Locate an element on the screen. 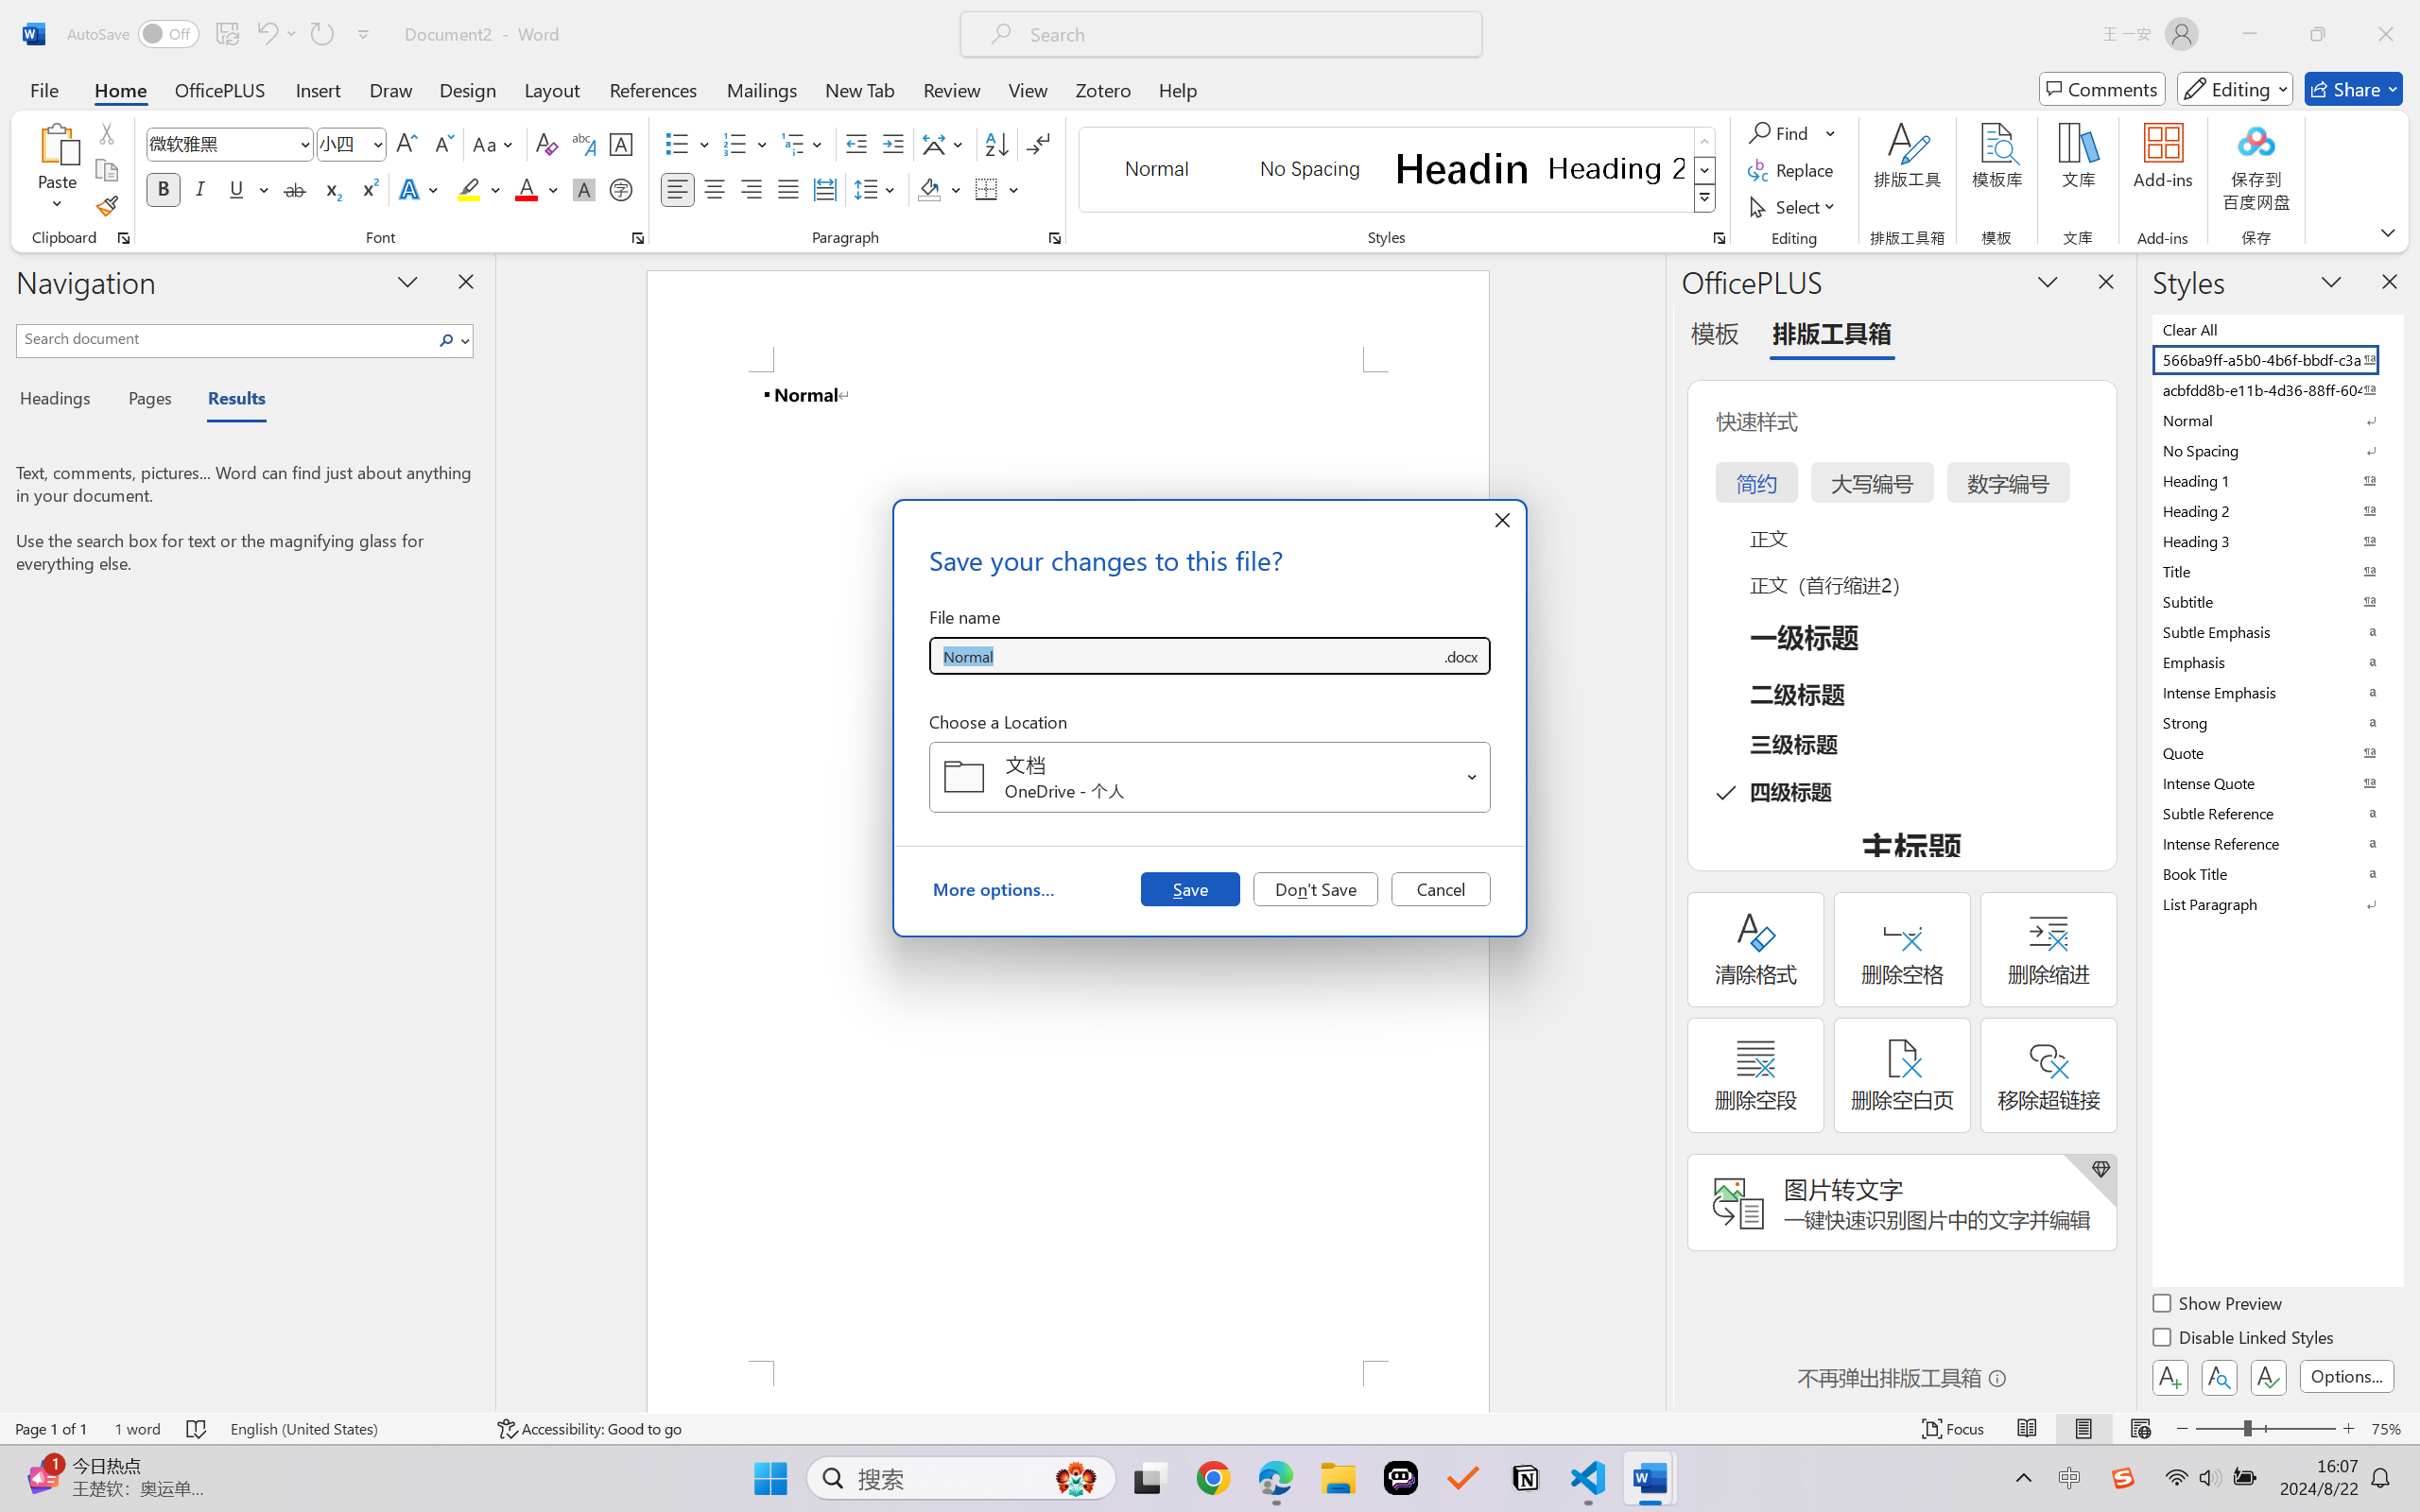 This screenshot has height=1512, width=2420. Superscript is located at coordinates (368, 189).